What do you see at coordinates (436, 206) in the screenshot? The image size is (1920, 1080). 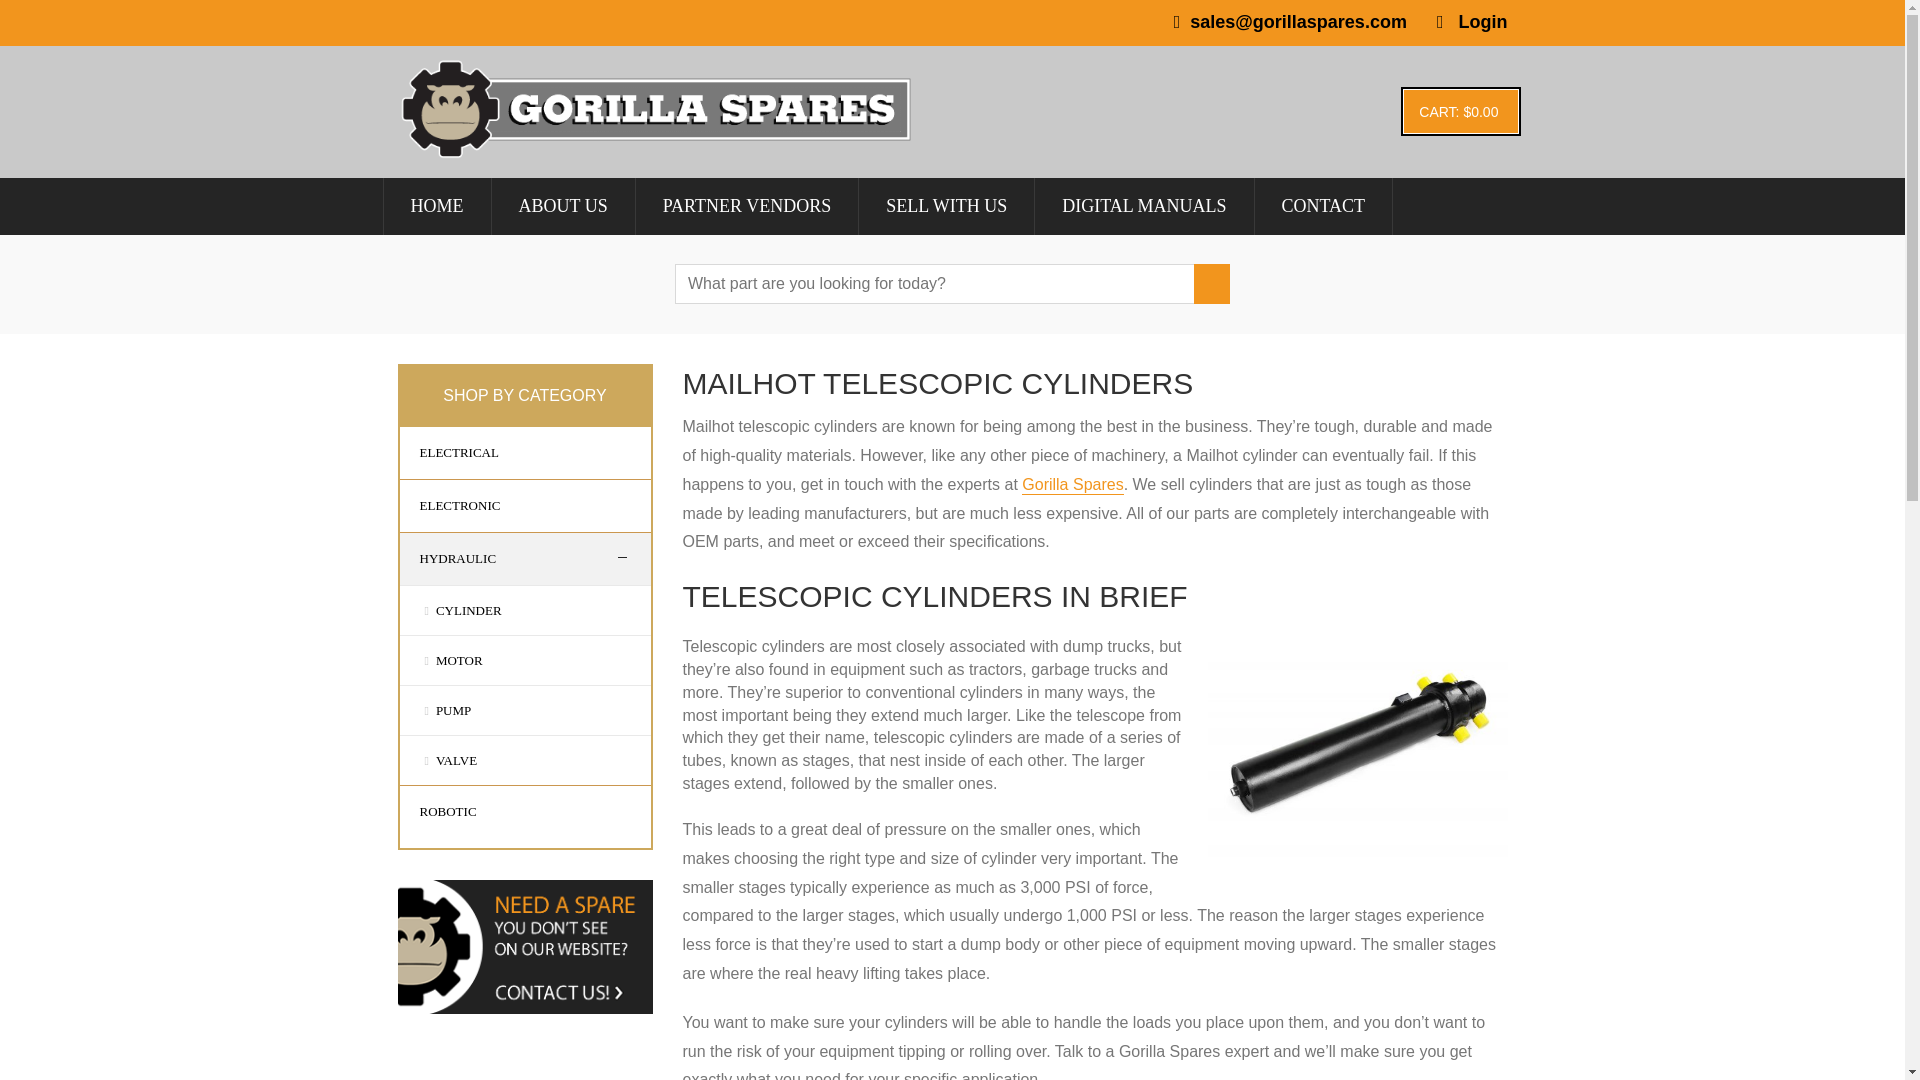 I see `HOME` at bounding box center [436, 206].